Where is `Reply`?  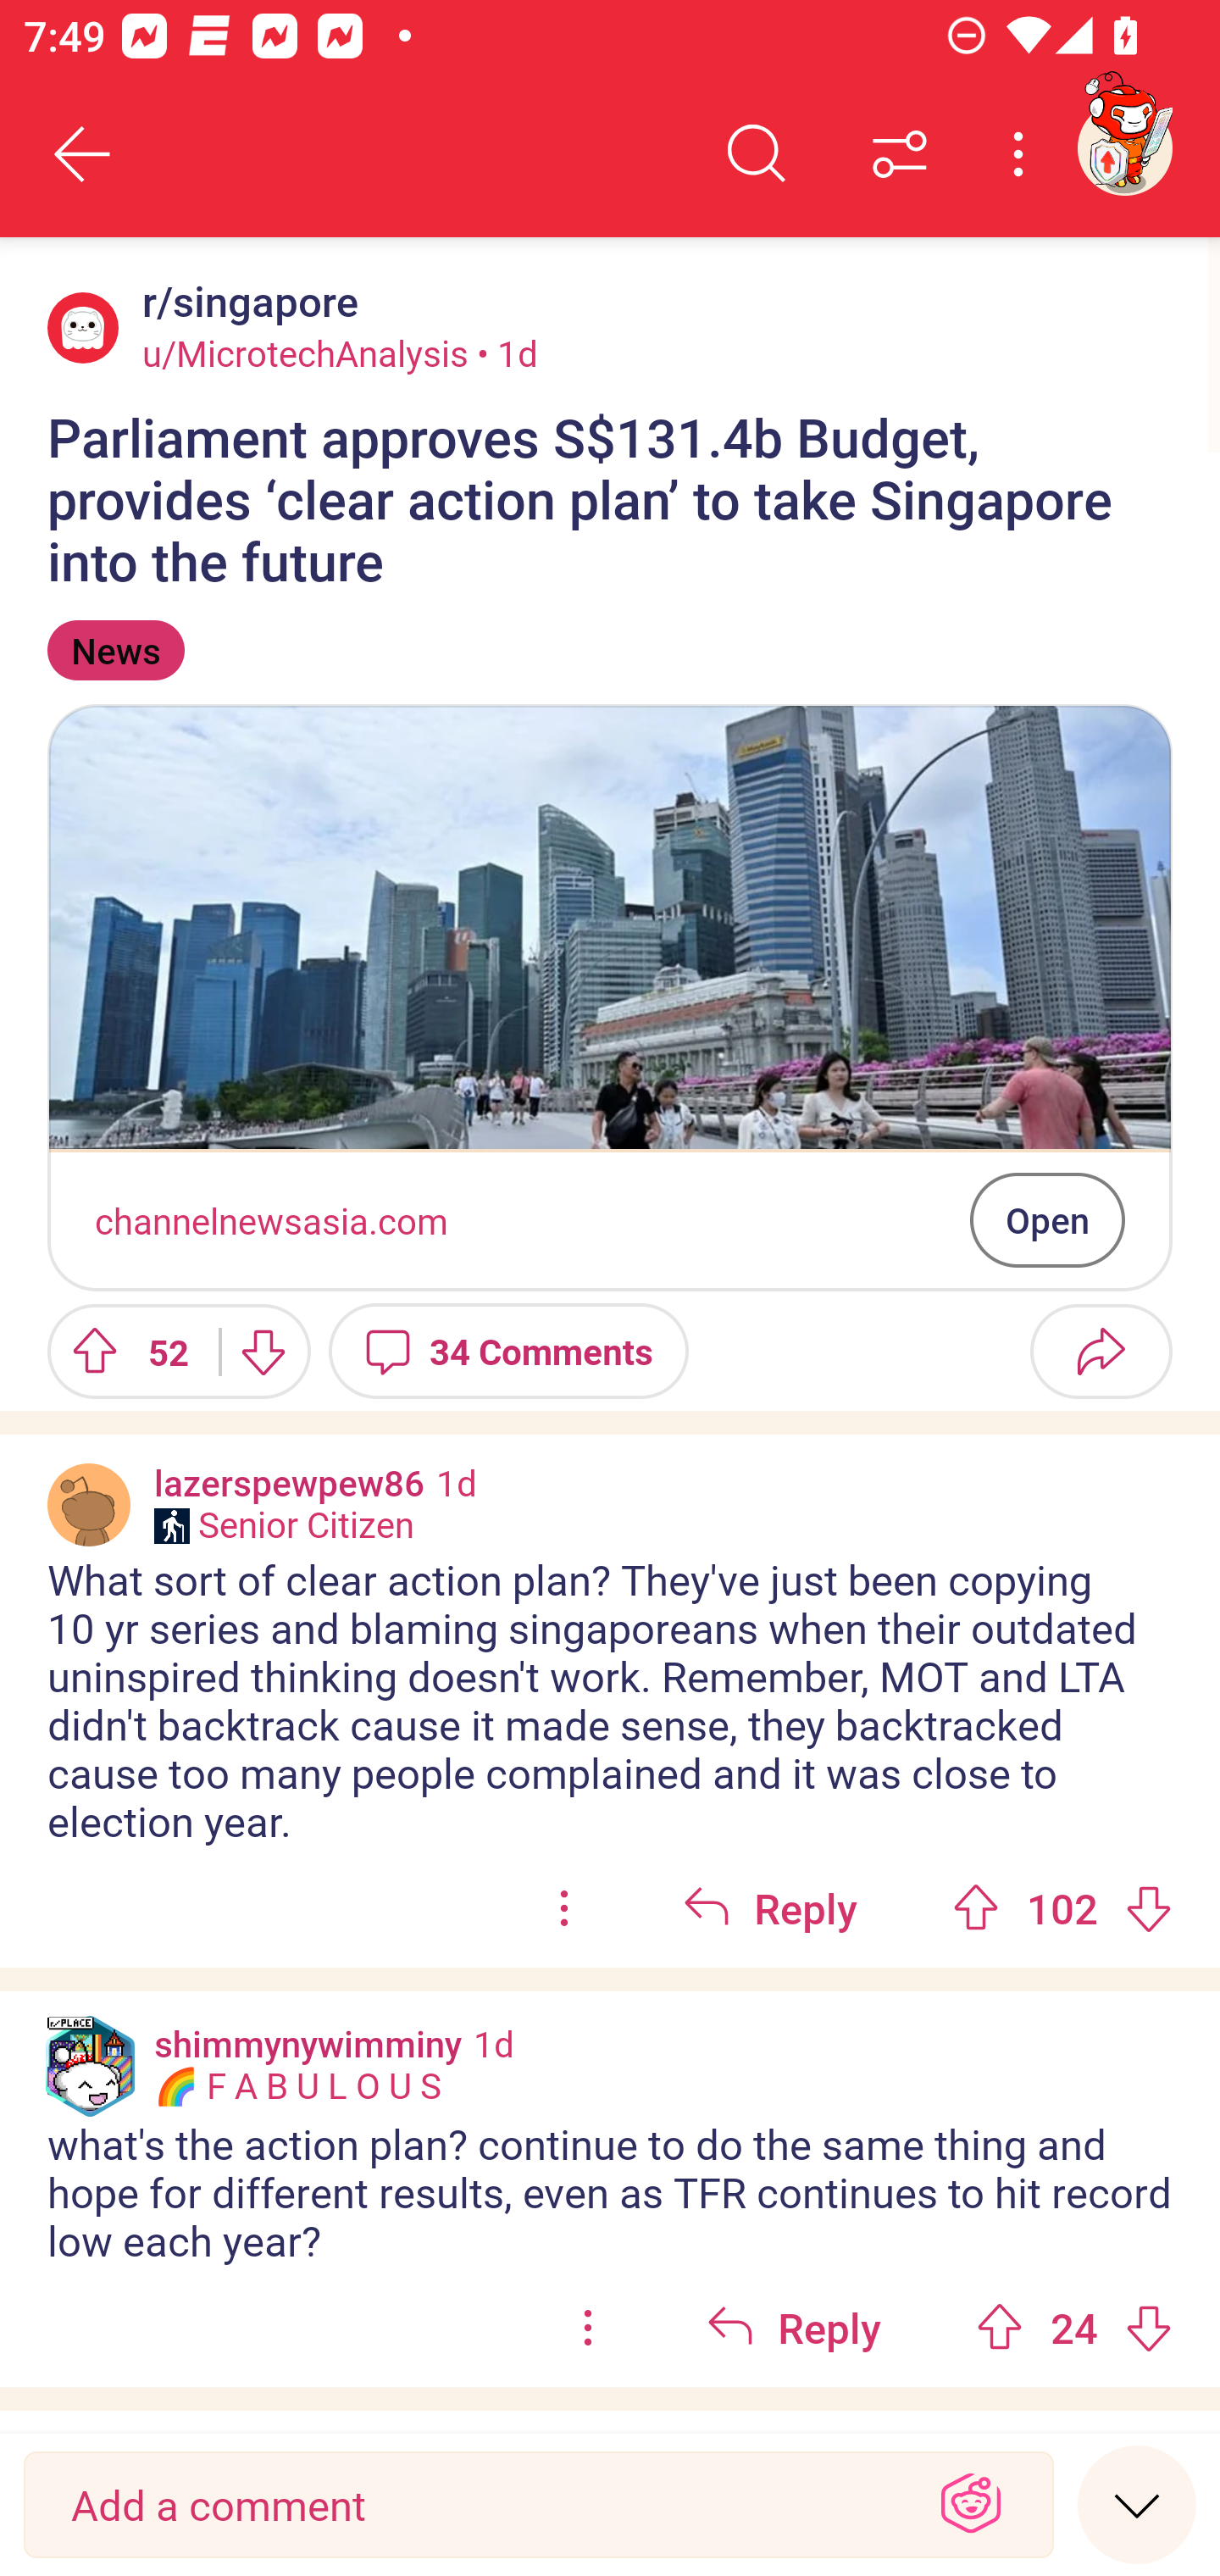 Reply is located at coordinates (793, 2329).